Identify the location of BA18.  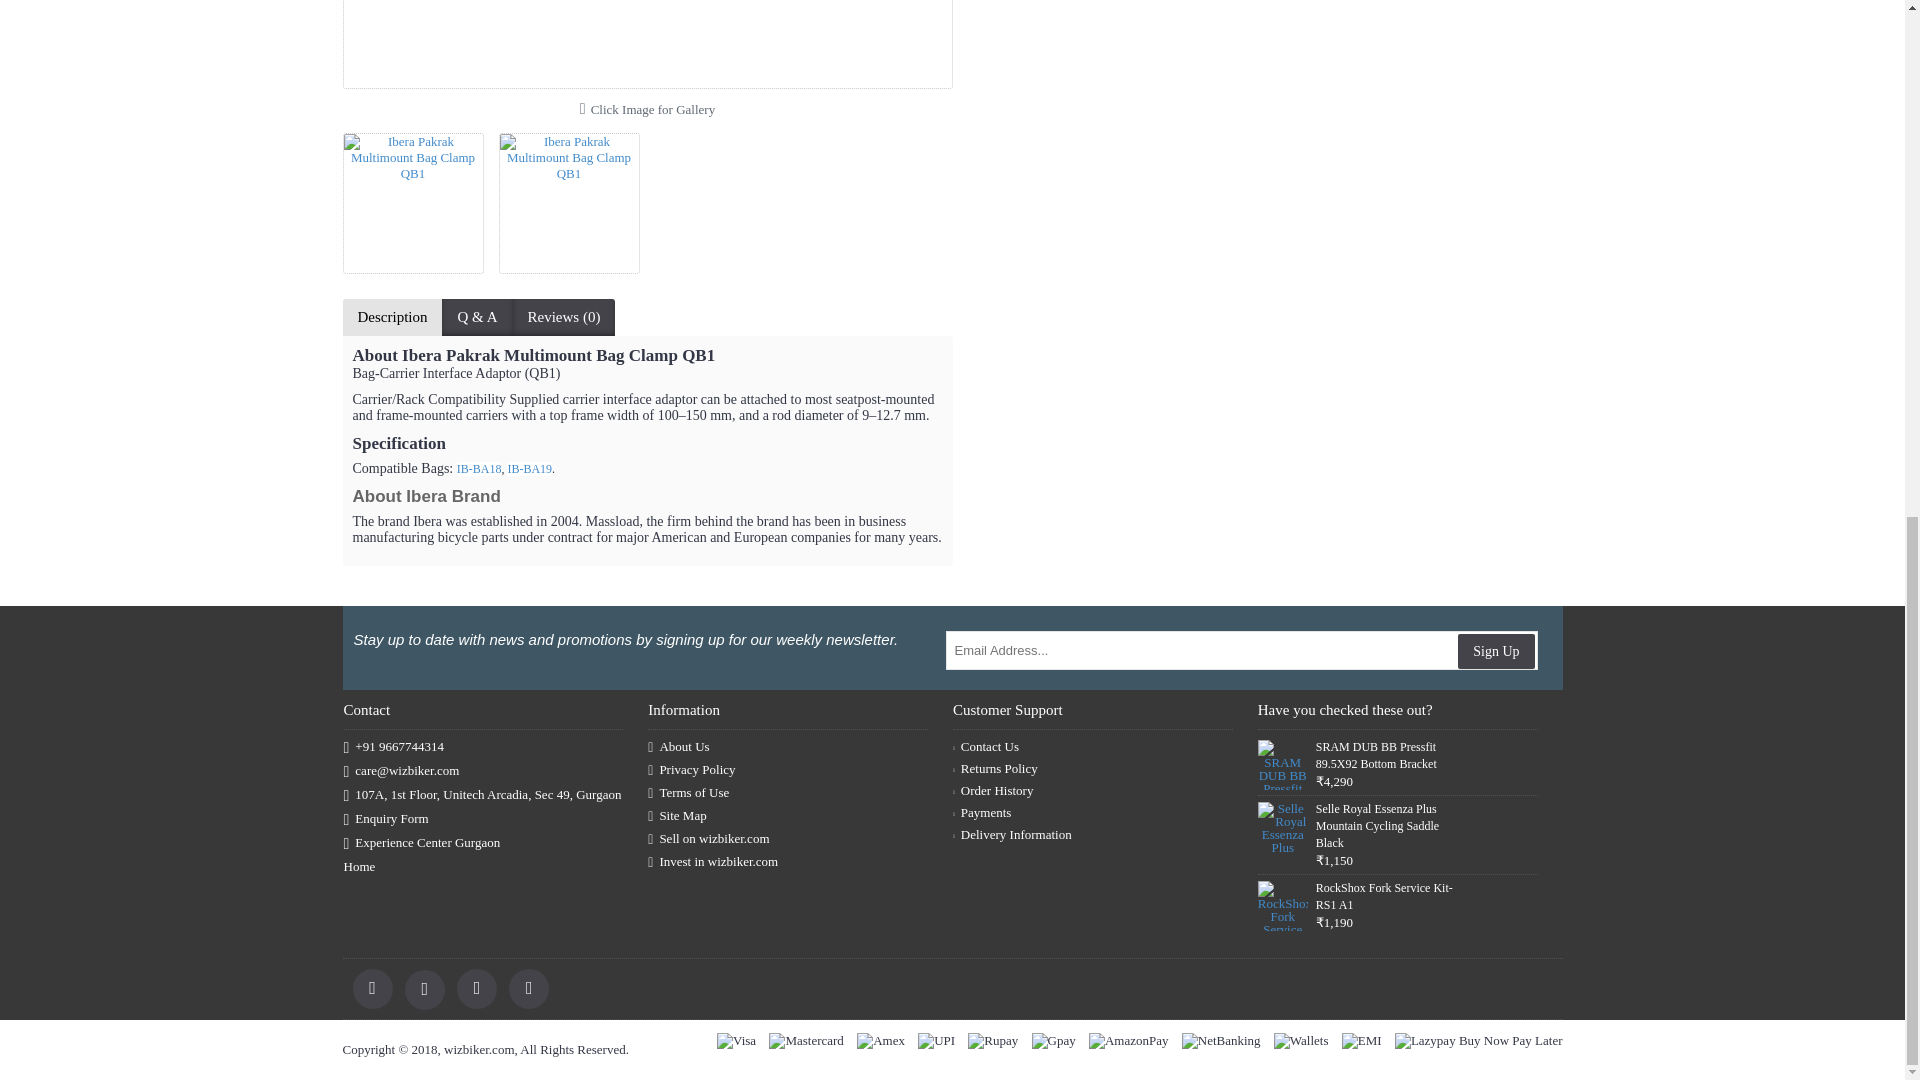
(478, 469).